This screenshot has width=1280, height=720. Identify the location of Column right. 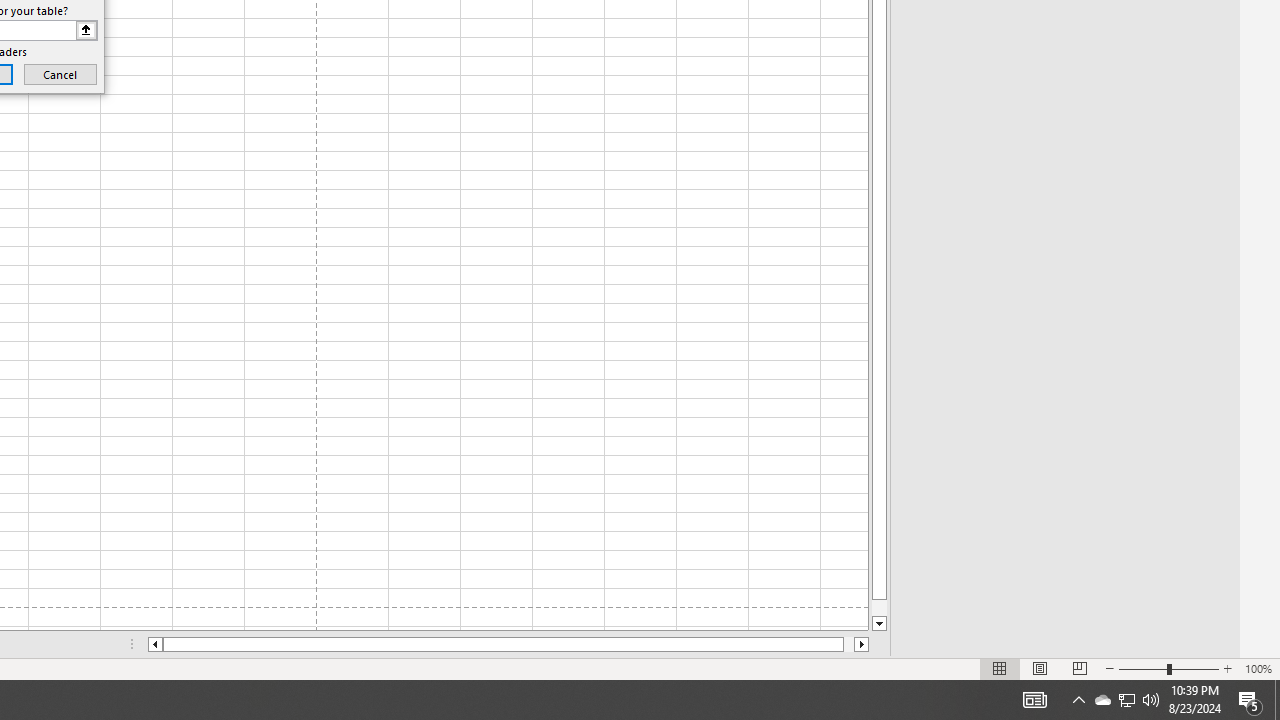
(862, 644).